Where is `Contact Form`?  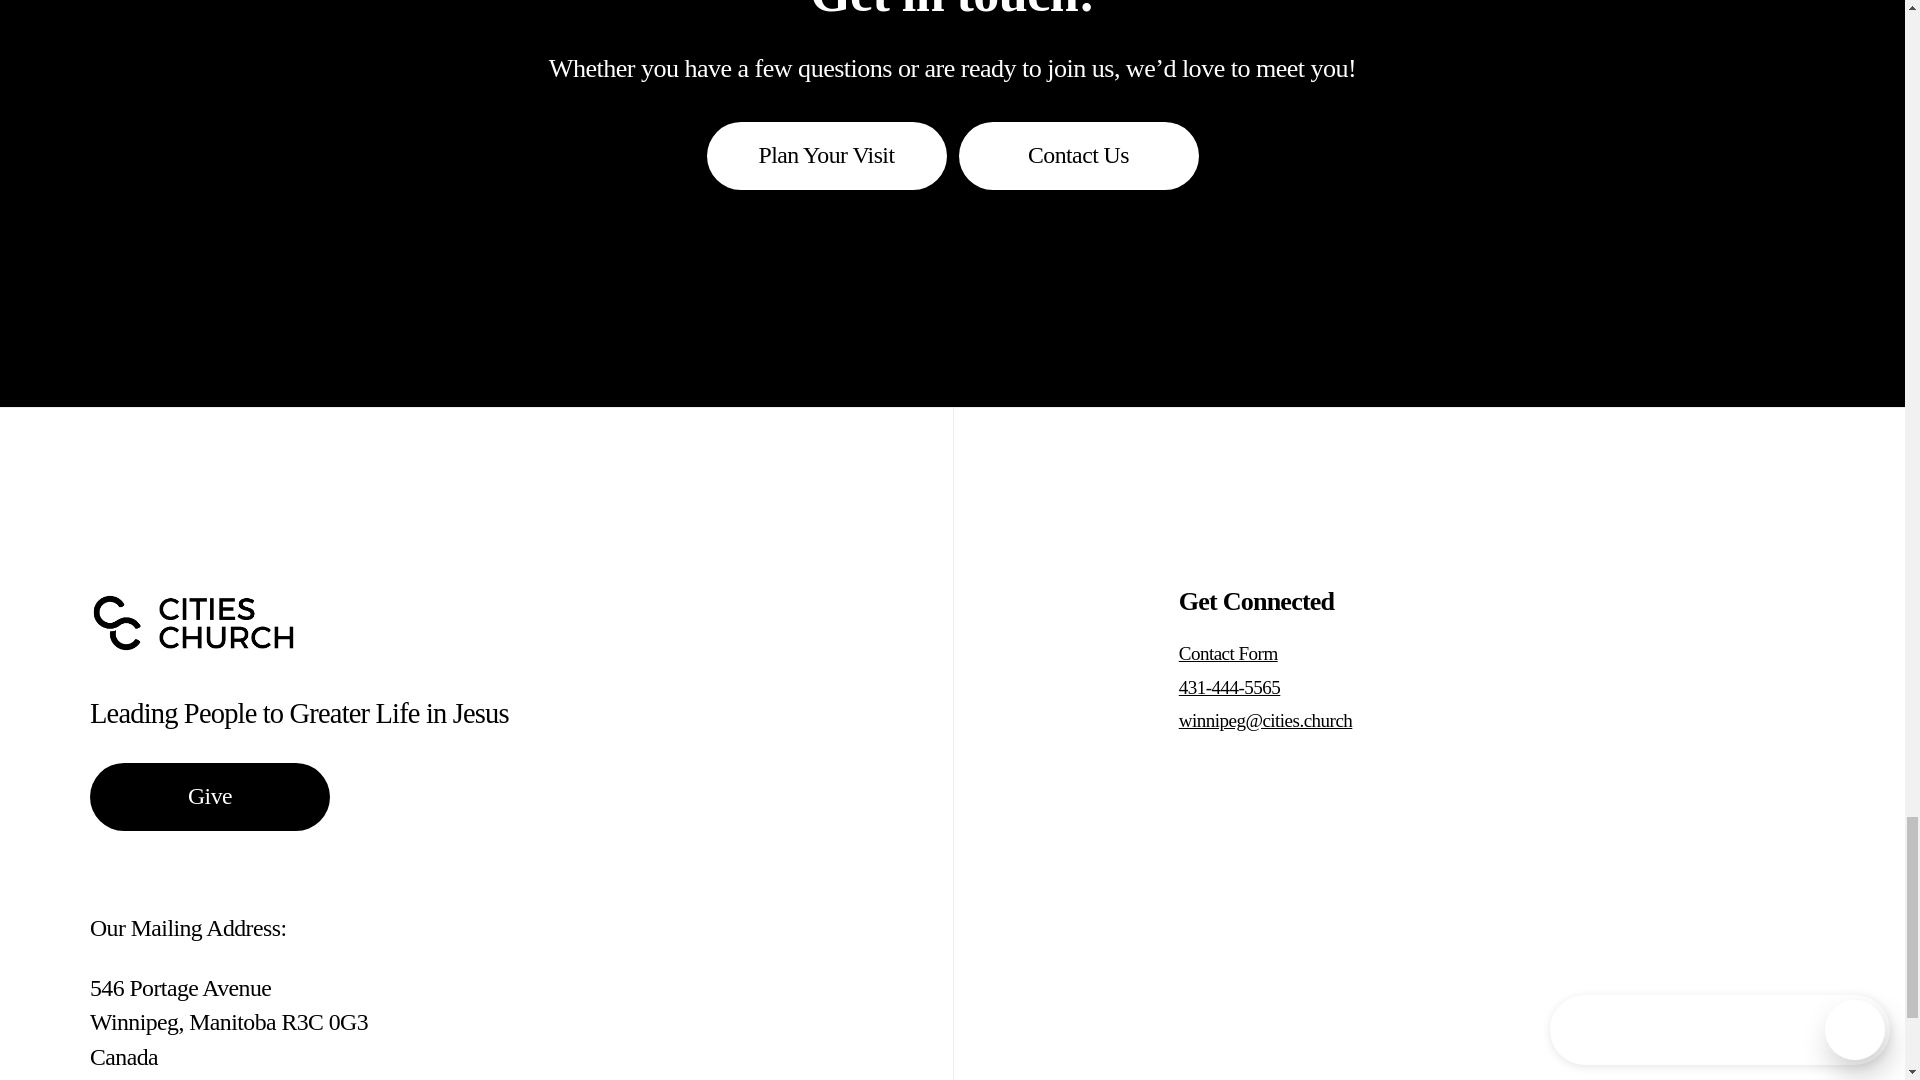
Contact Form is located at coordinates (1288, 653).